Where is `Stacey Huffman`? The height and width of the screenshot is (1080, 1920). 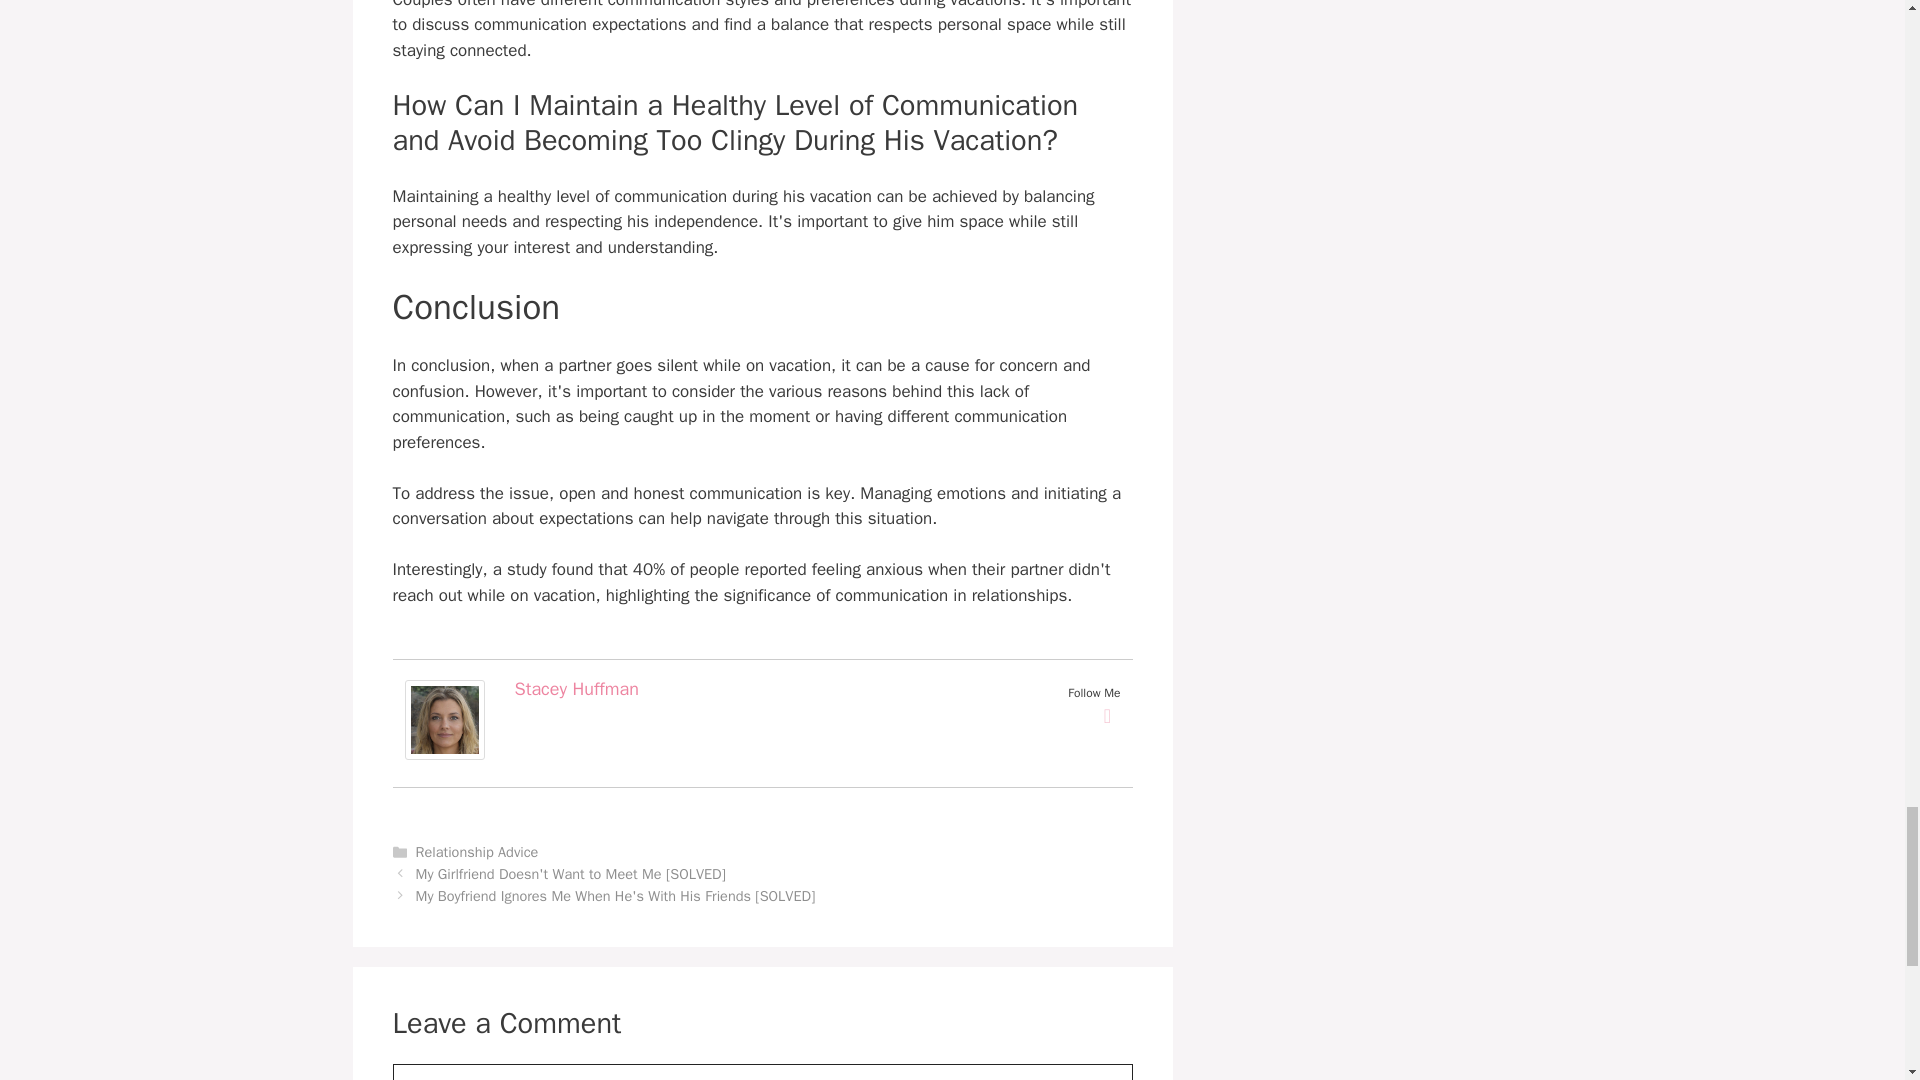
Stacey Huffman is located at coordinates (443, 754).